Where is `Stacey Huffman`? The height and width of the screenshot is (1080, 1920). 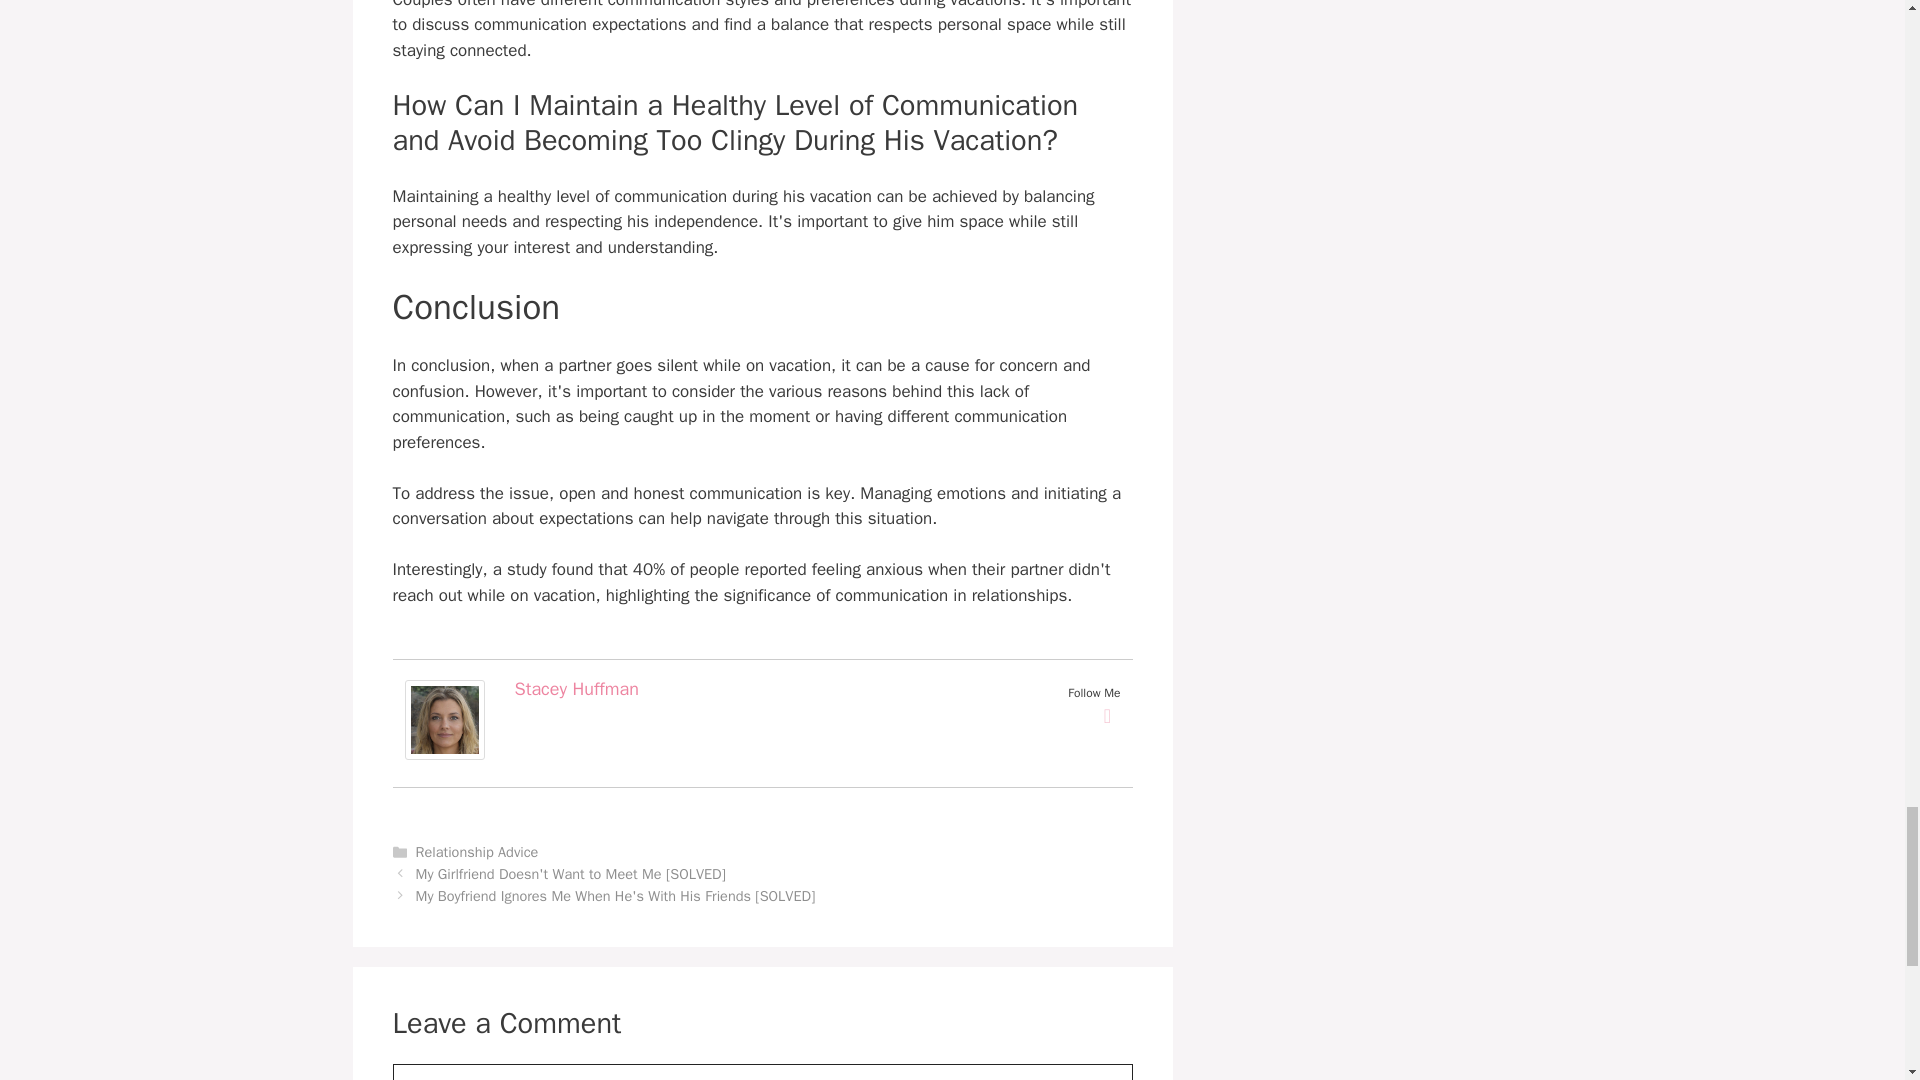
Stacey Huffman is located at coordinates (443, 754).